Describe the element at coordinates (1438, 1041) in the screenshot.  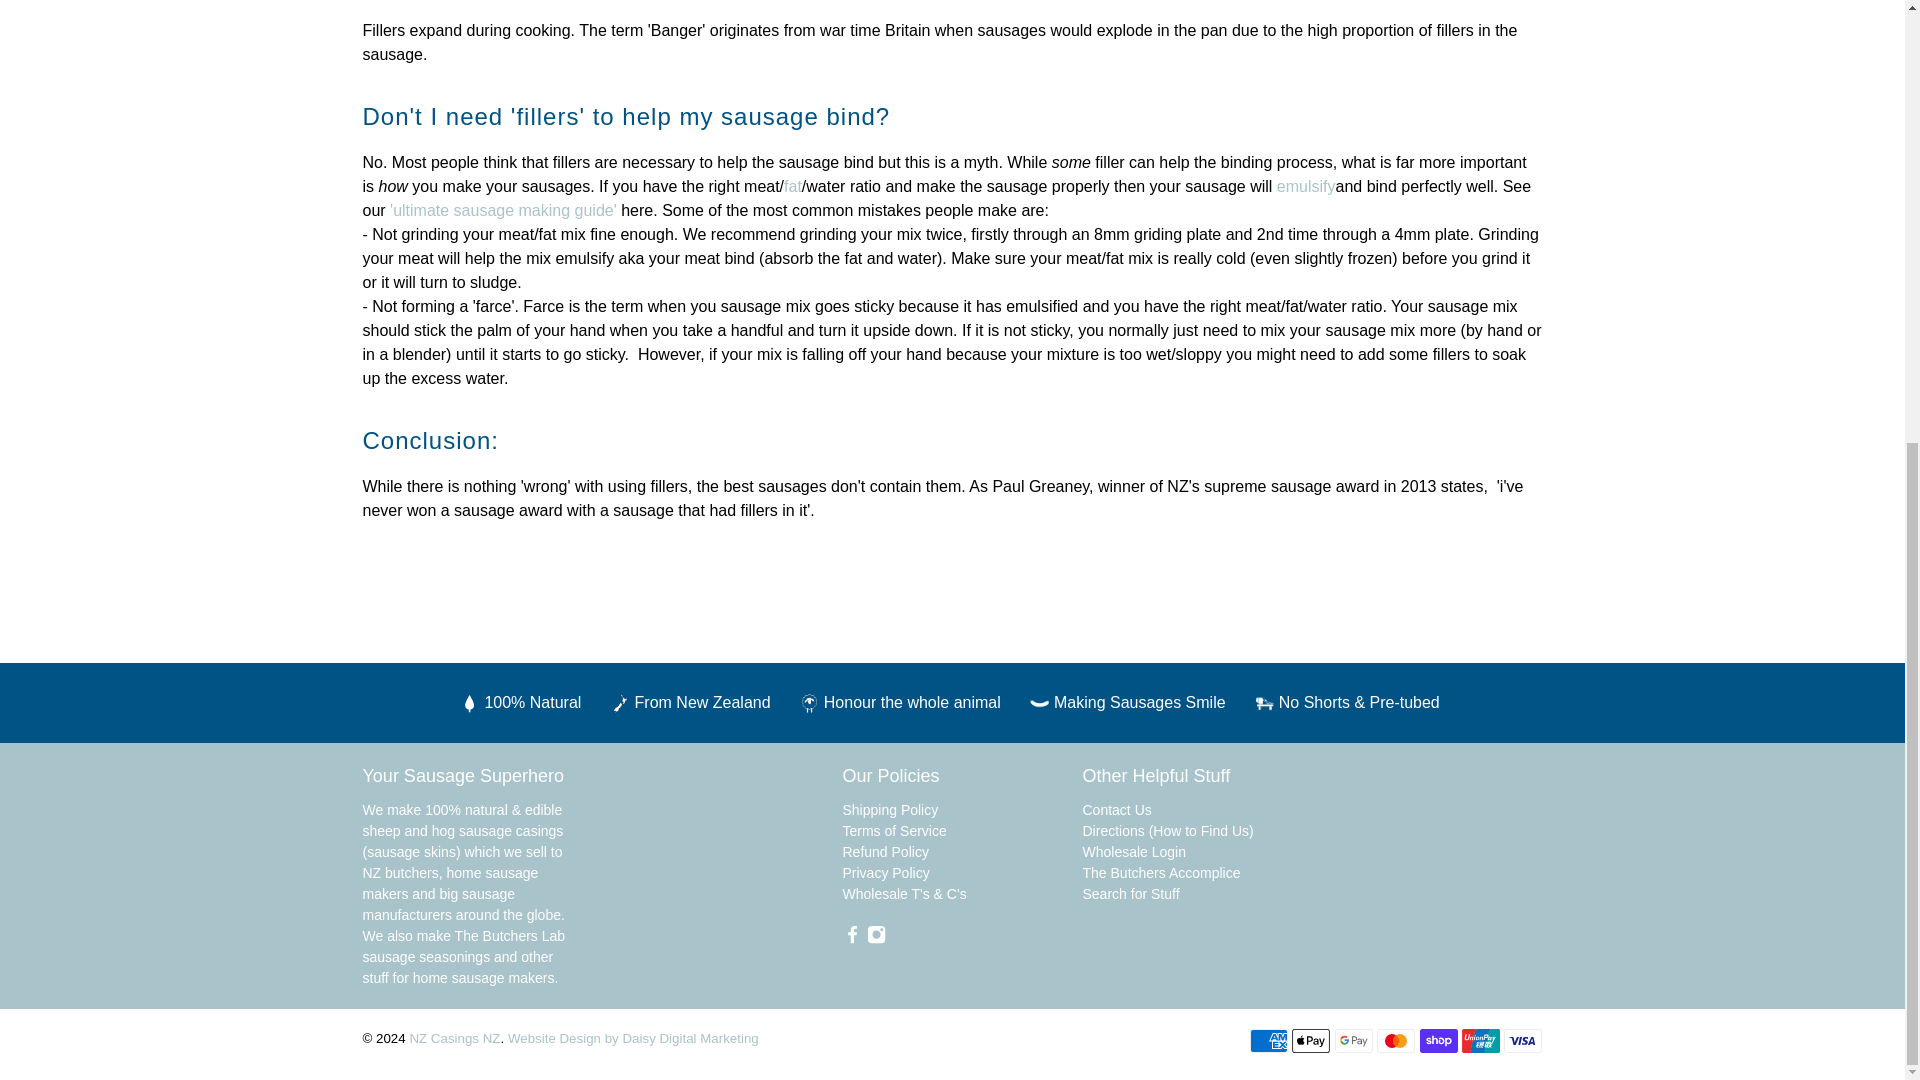
I see `Shop Pay` at that location.